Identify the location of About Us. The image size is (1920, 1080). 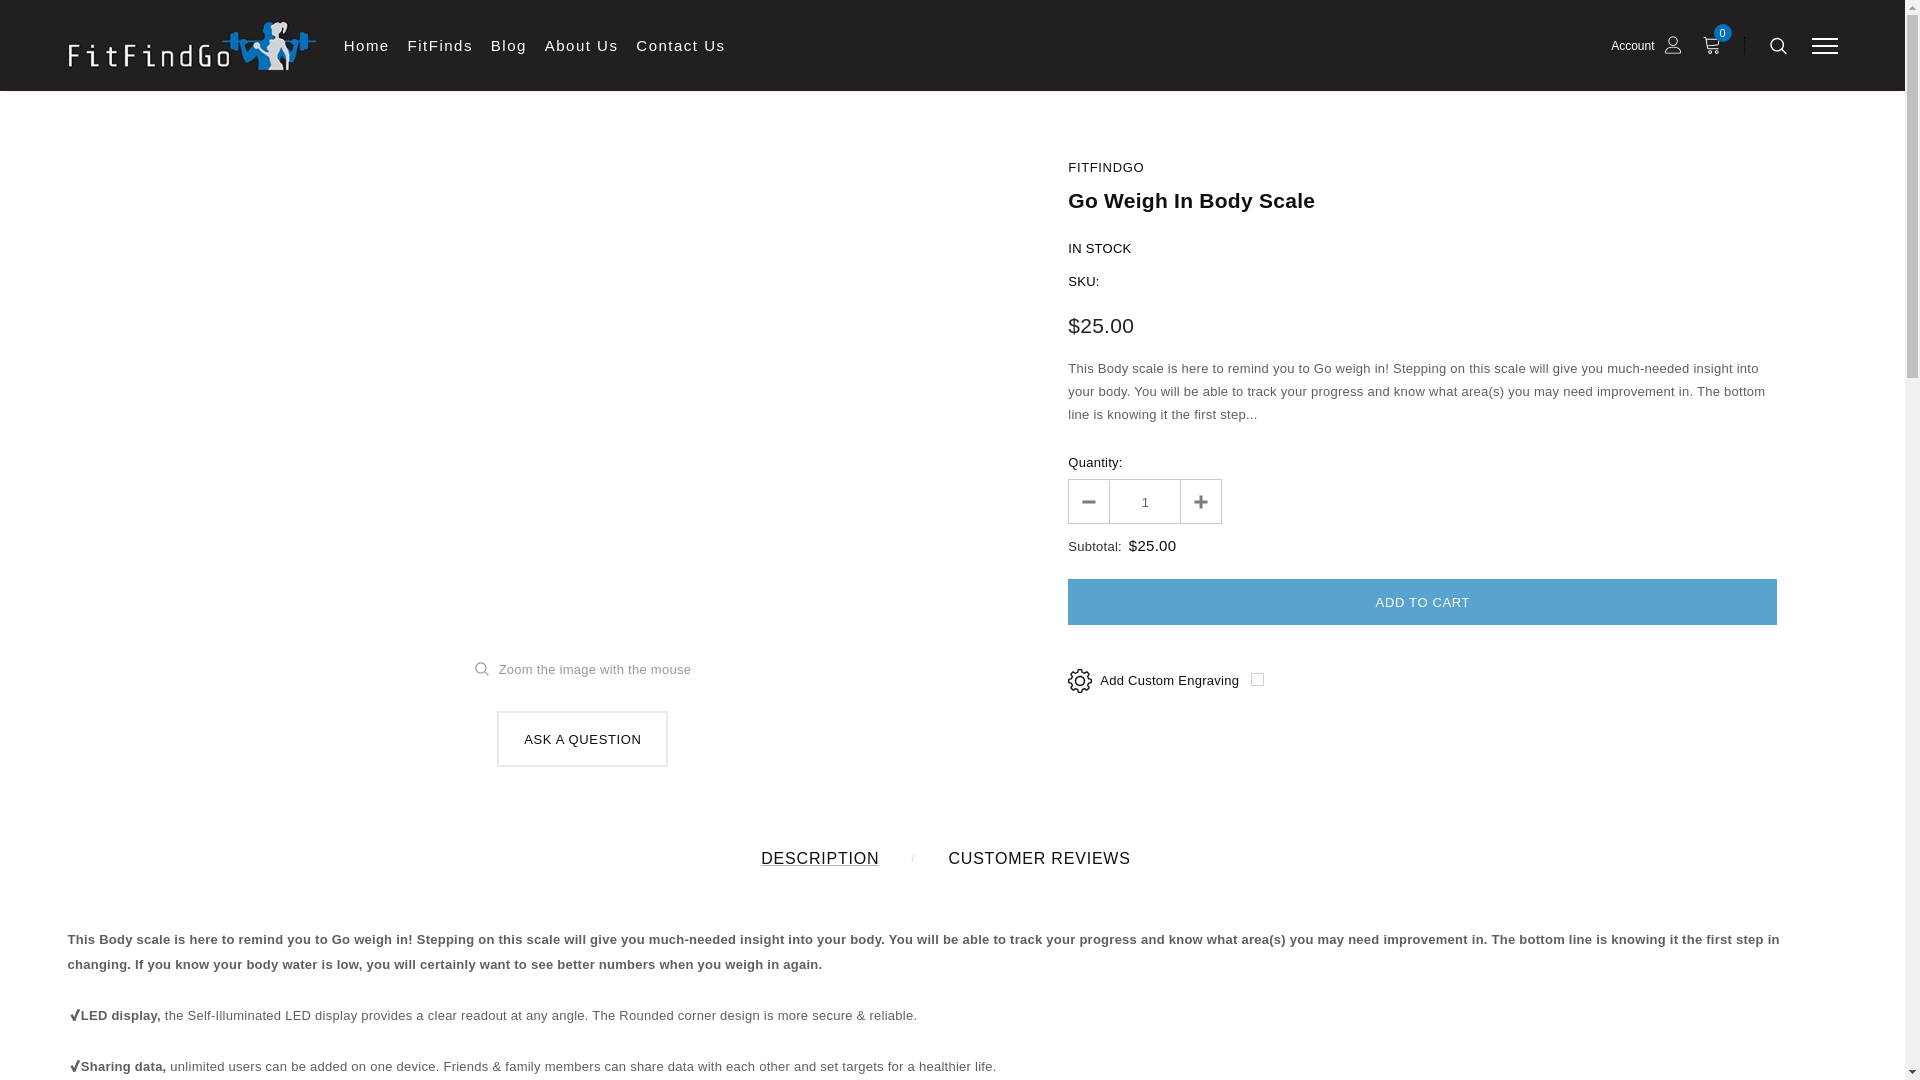
(582, 57).